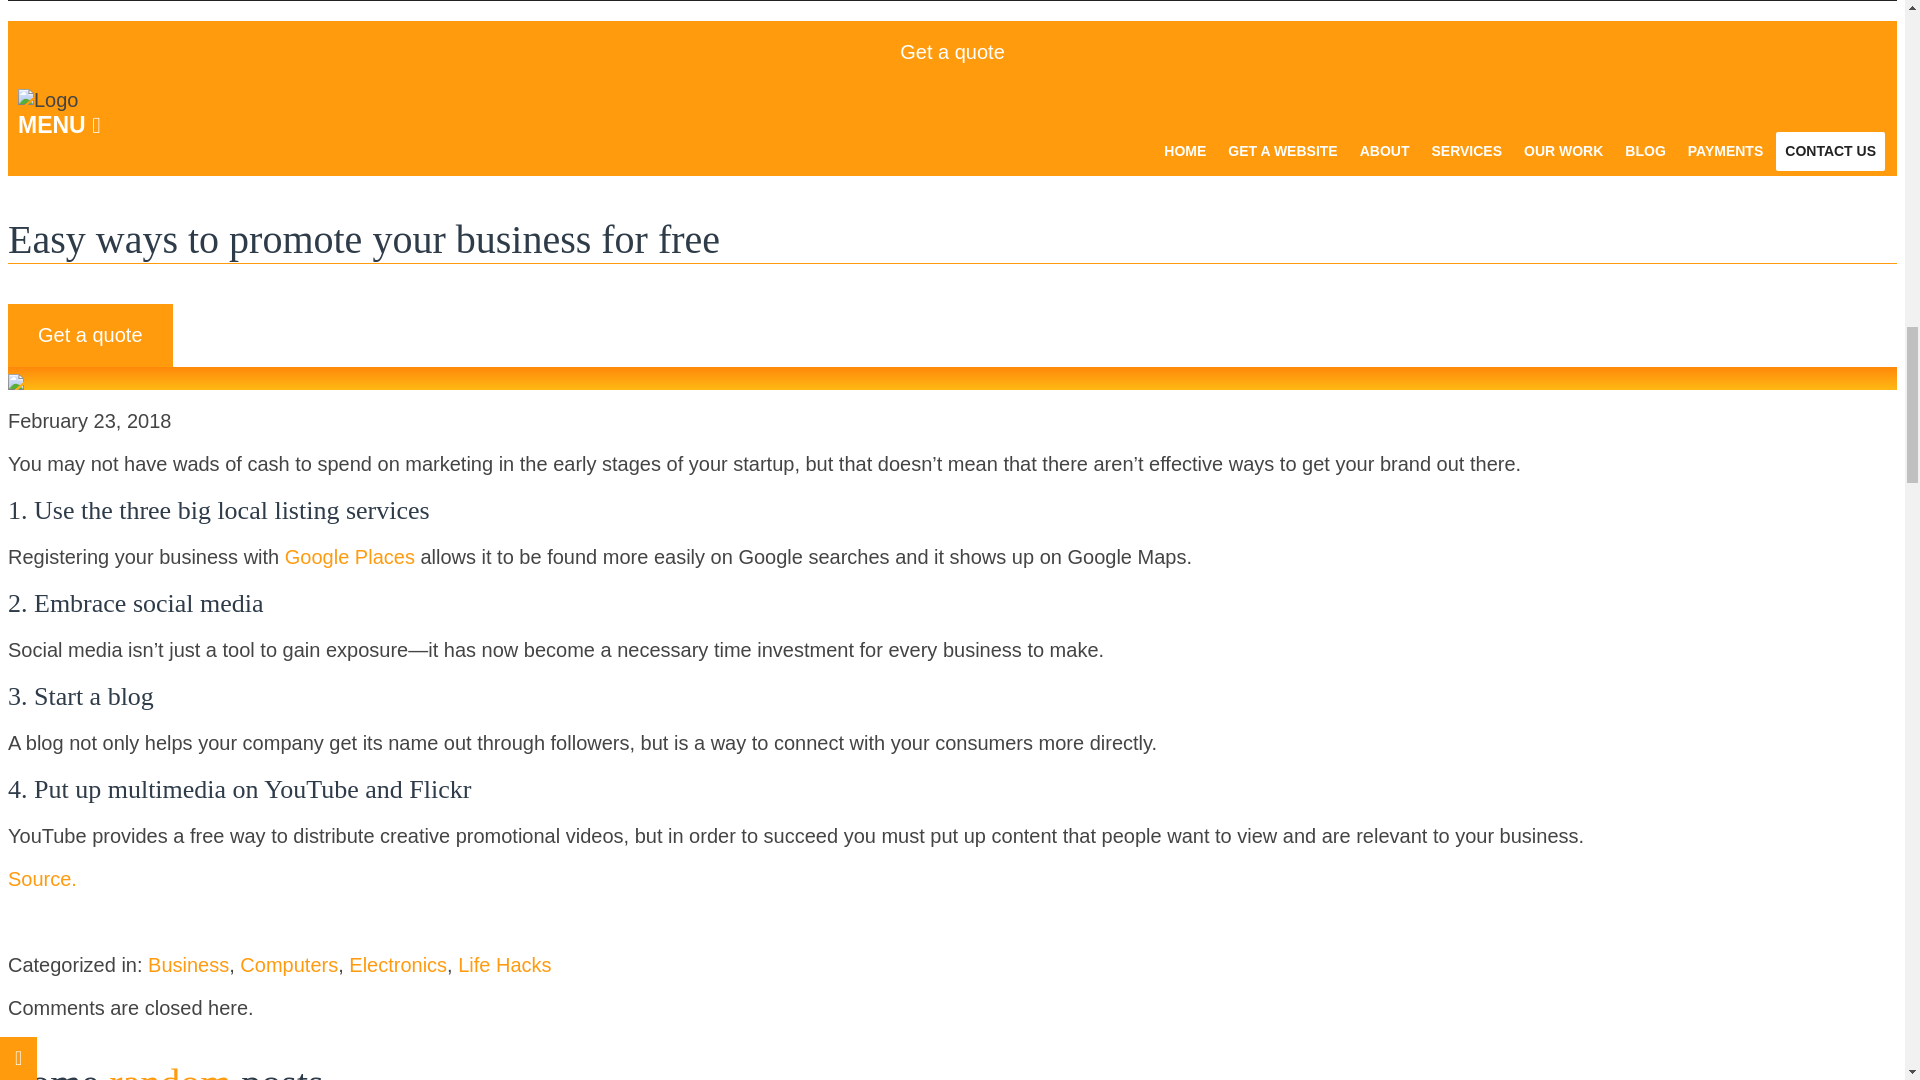 The image size is (1920, 1080). What do you see at coordinates (1466, 150) in the screenshot?
I see `SERVICES` at bounding box center [1466, 150].